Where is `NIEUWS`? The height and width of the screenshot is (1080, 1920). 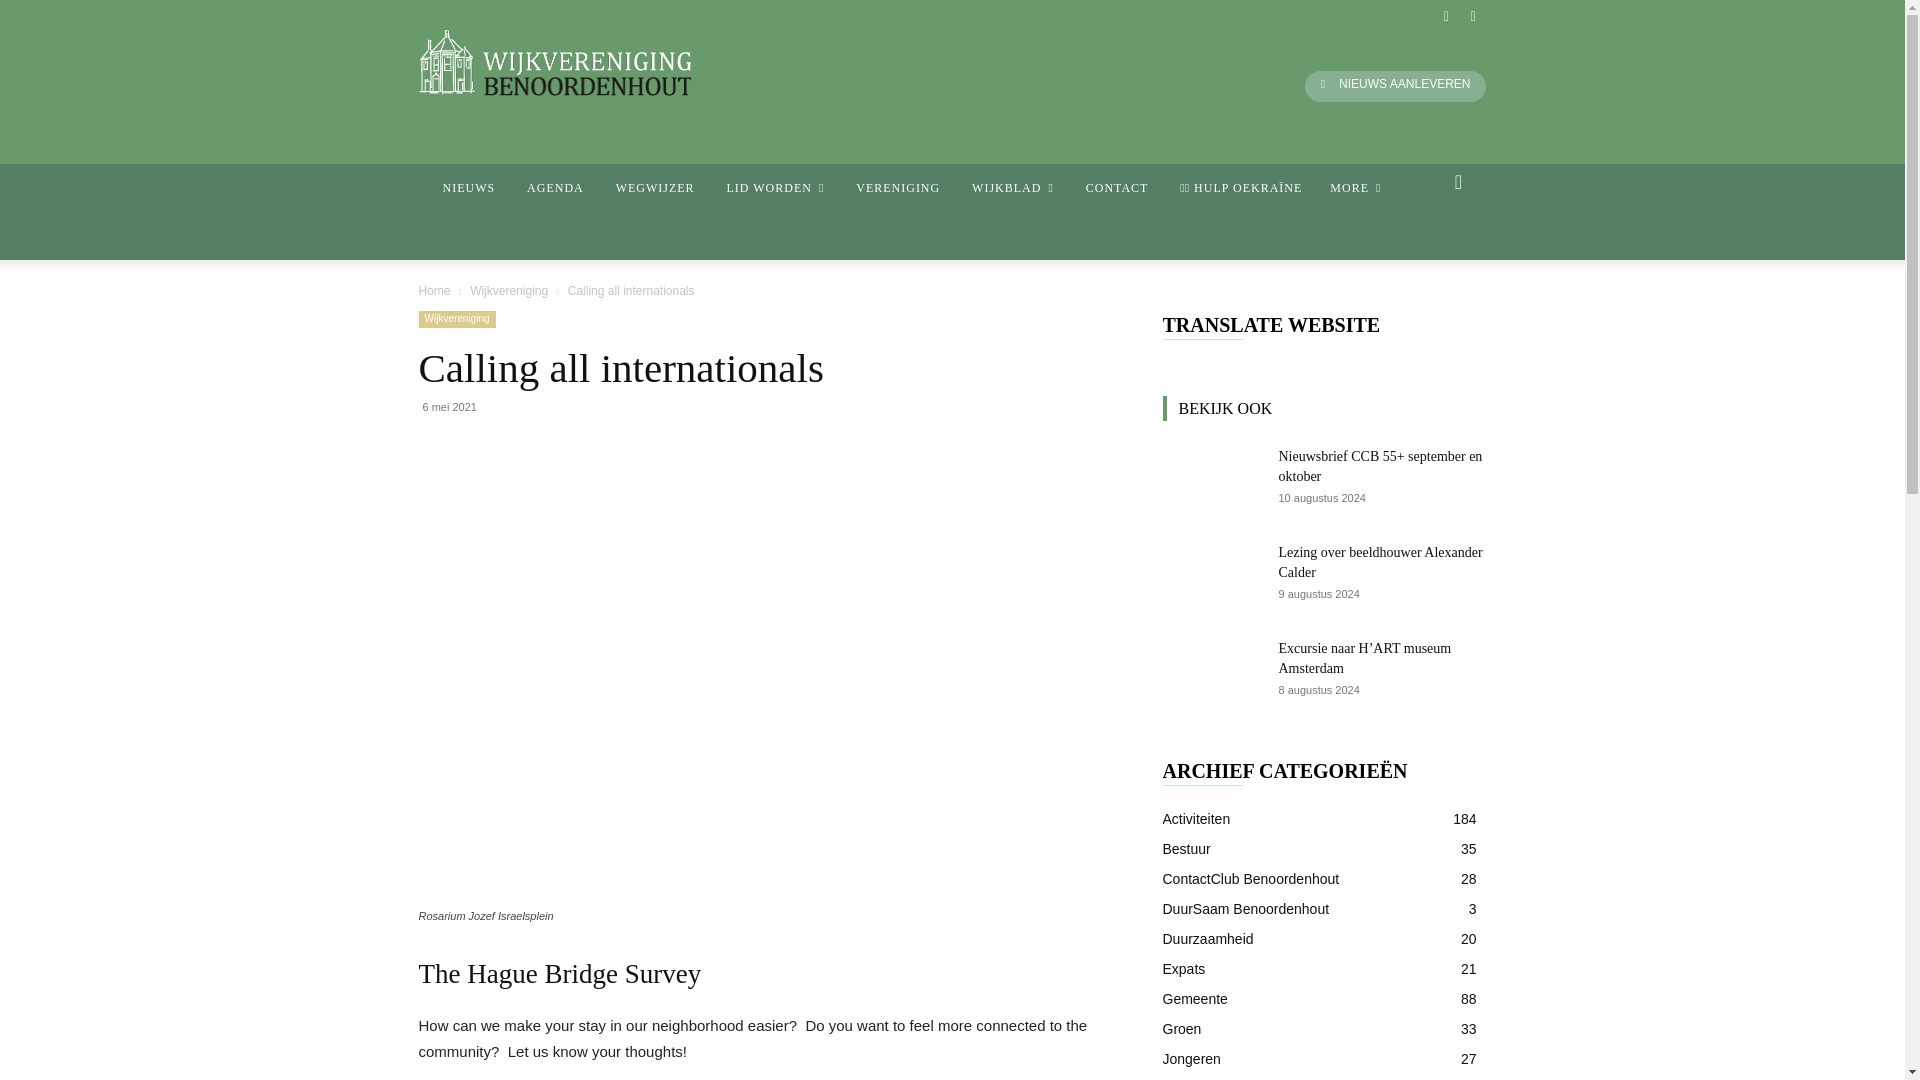 NIEUWS is located at coordinates (468, 188).